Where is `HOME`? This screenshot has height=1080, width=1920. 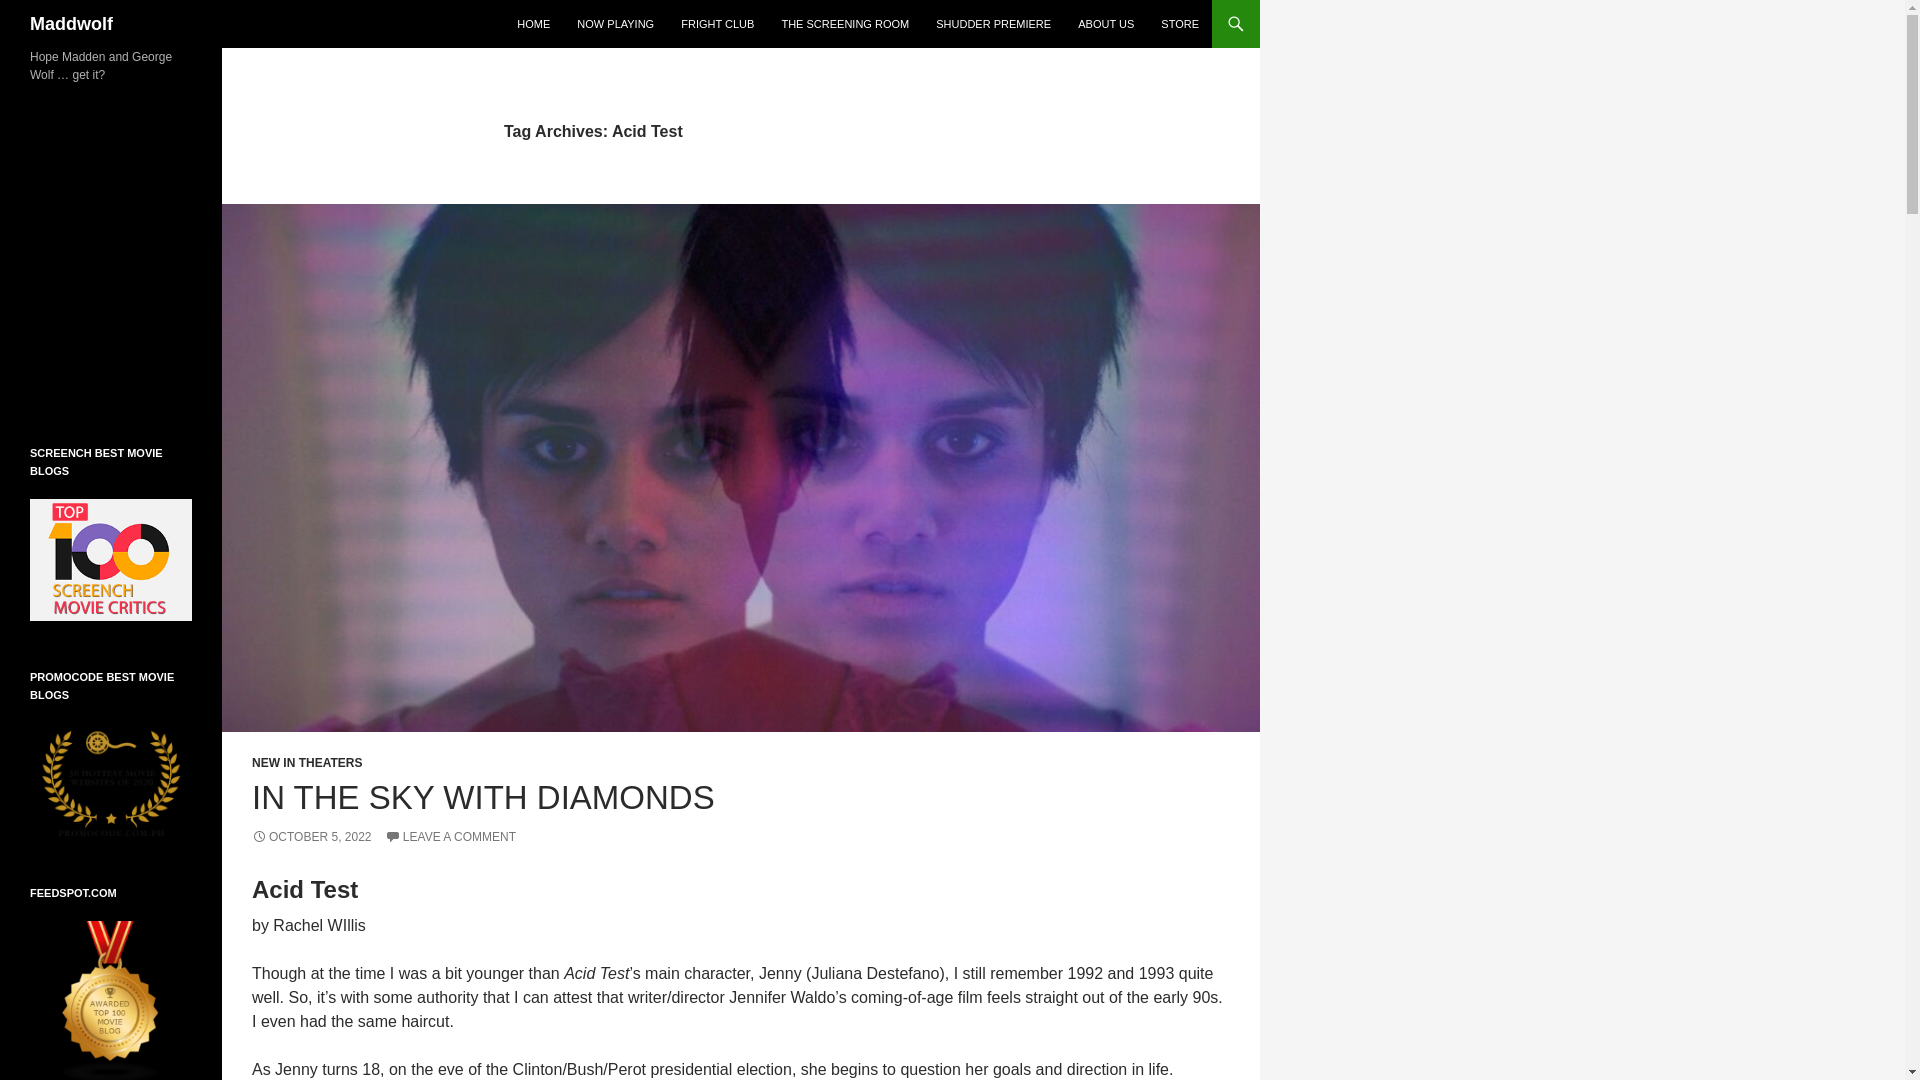
HOME is located at coordinates (533, 24).